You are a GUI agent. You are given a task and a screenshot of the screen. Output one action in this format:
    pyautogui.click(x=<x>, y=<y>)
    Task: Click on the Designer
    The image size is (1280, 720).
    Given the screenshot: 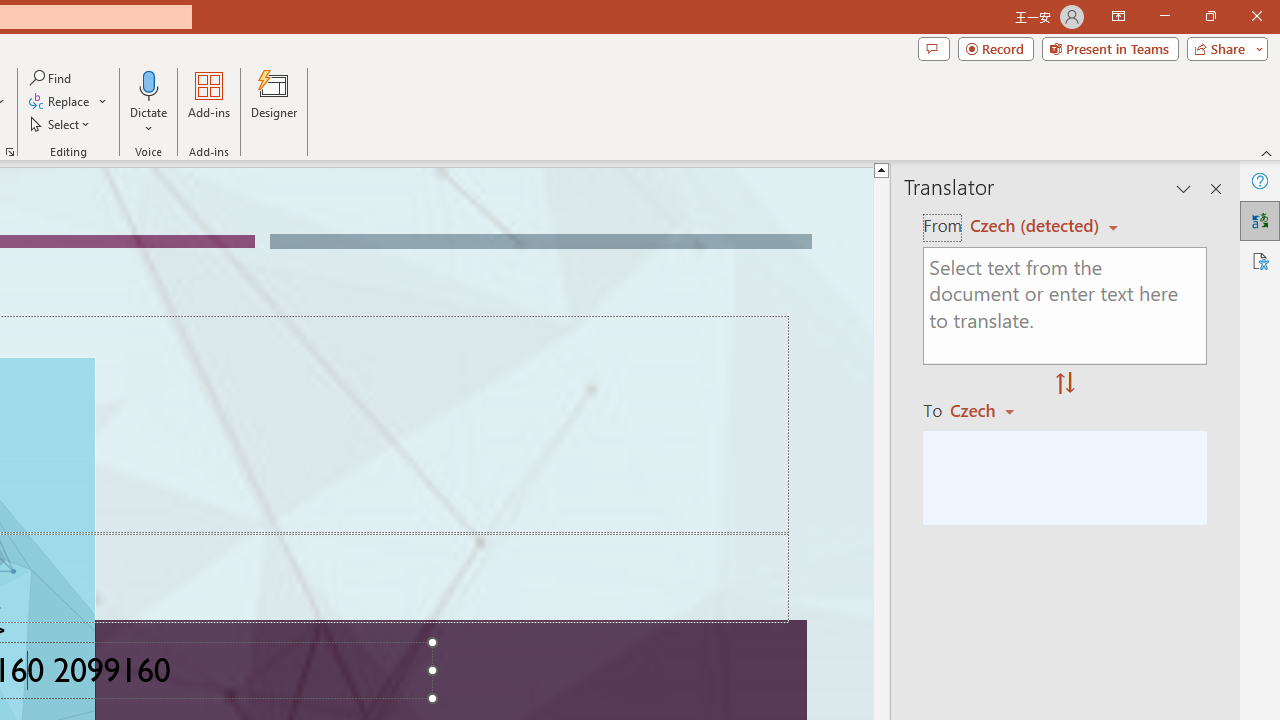 What is the action you would take?
    pyautogui.click(x=274, y=102)
    